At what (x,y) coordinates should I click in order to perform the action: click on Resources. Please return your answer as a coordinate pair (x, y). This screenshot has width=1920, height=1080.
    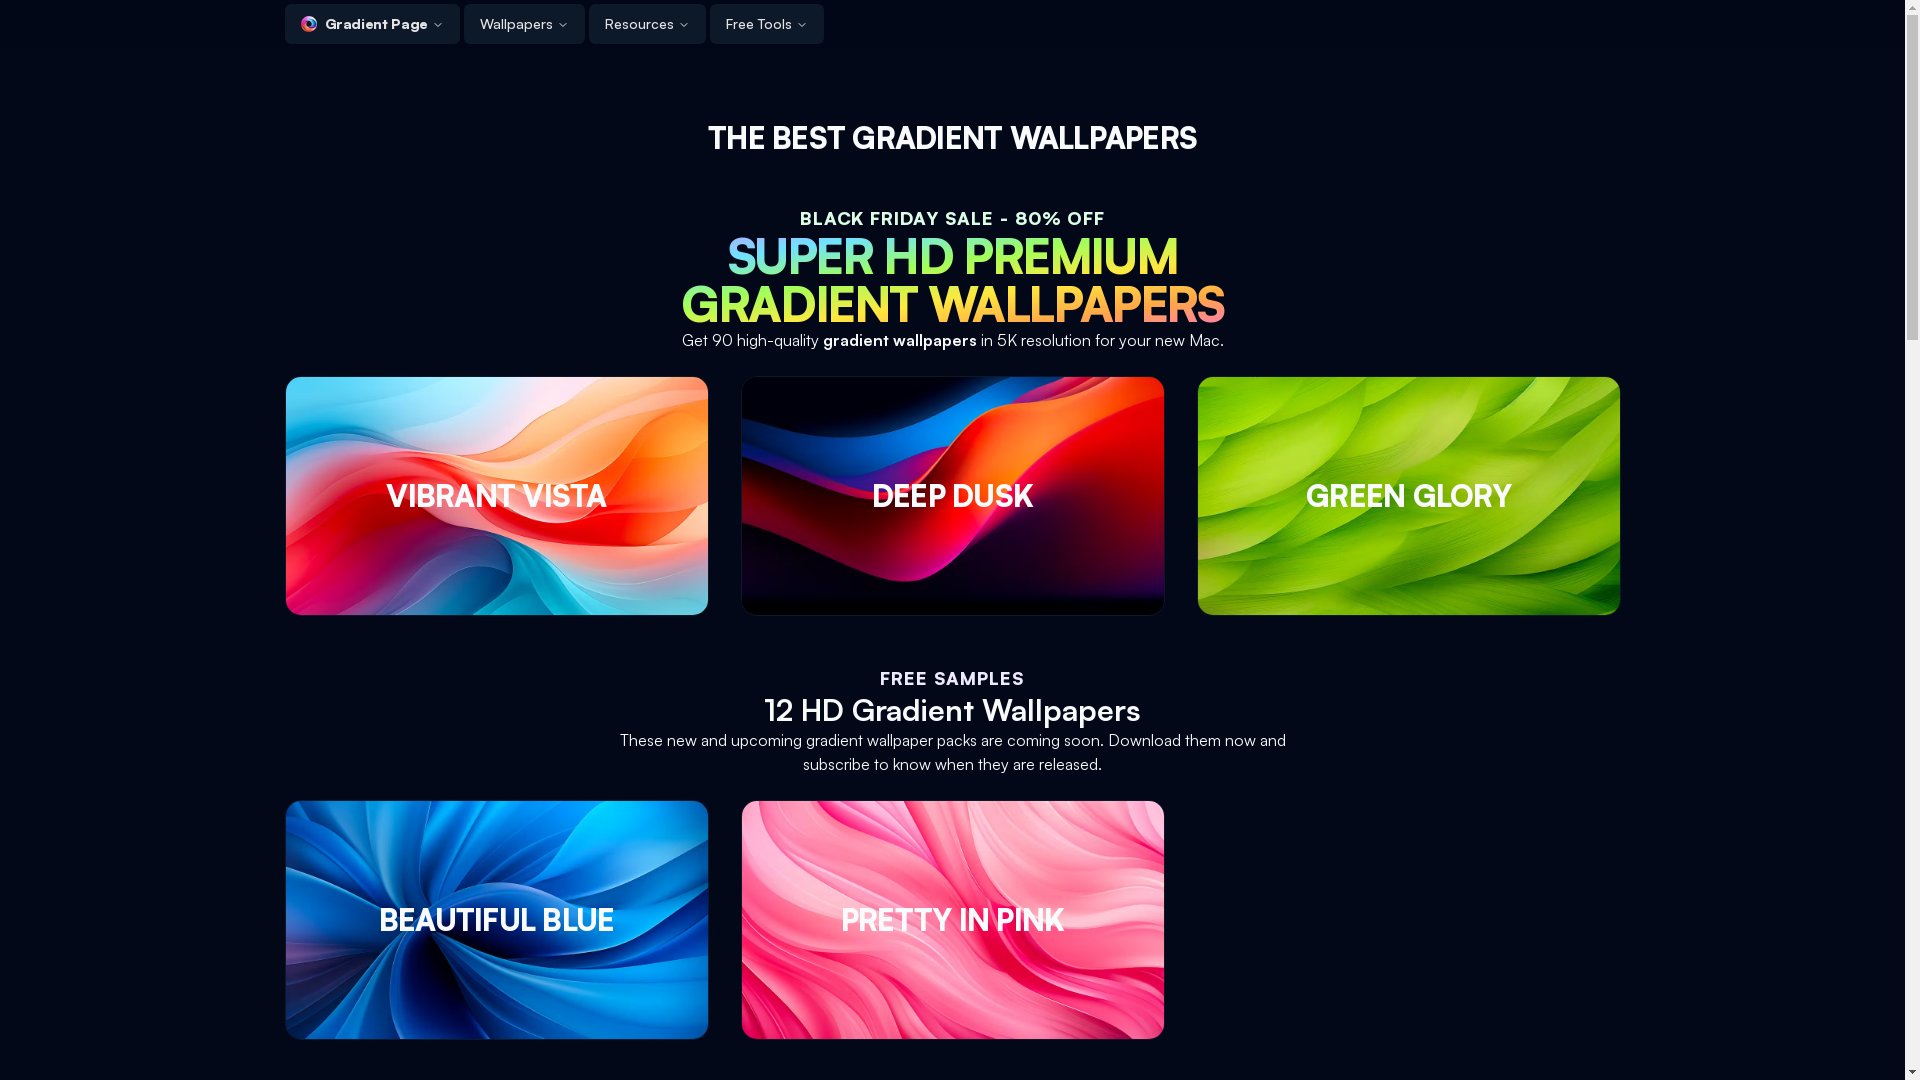
    Looking at the image, I should click on (648, 24).